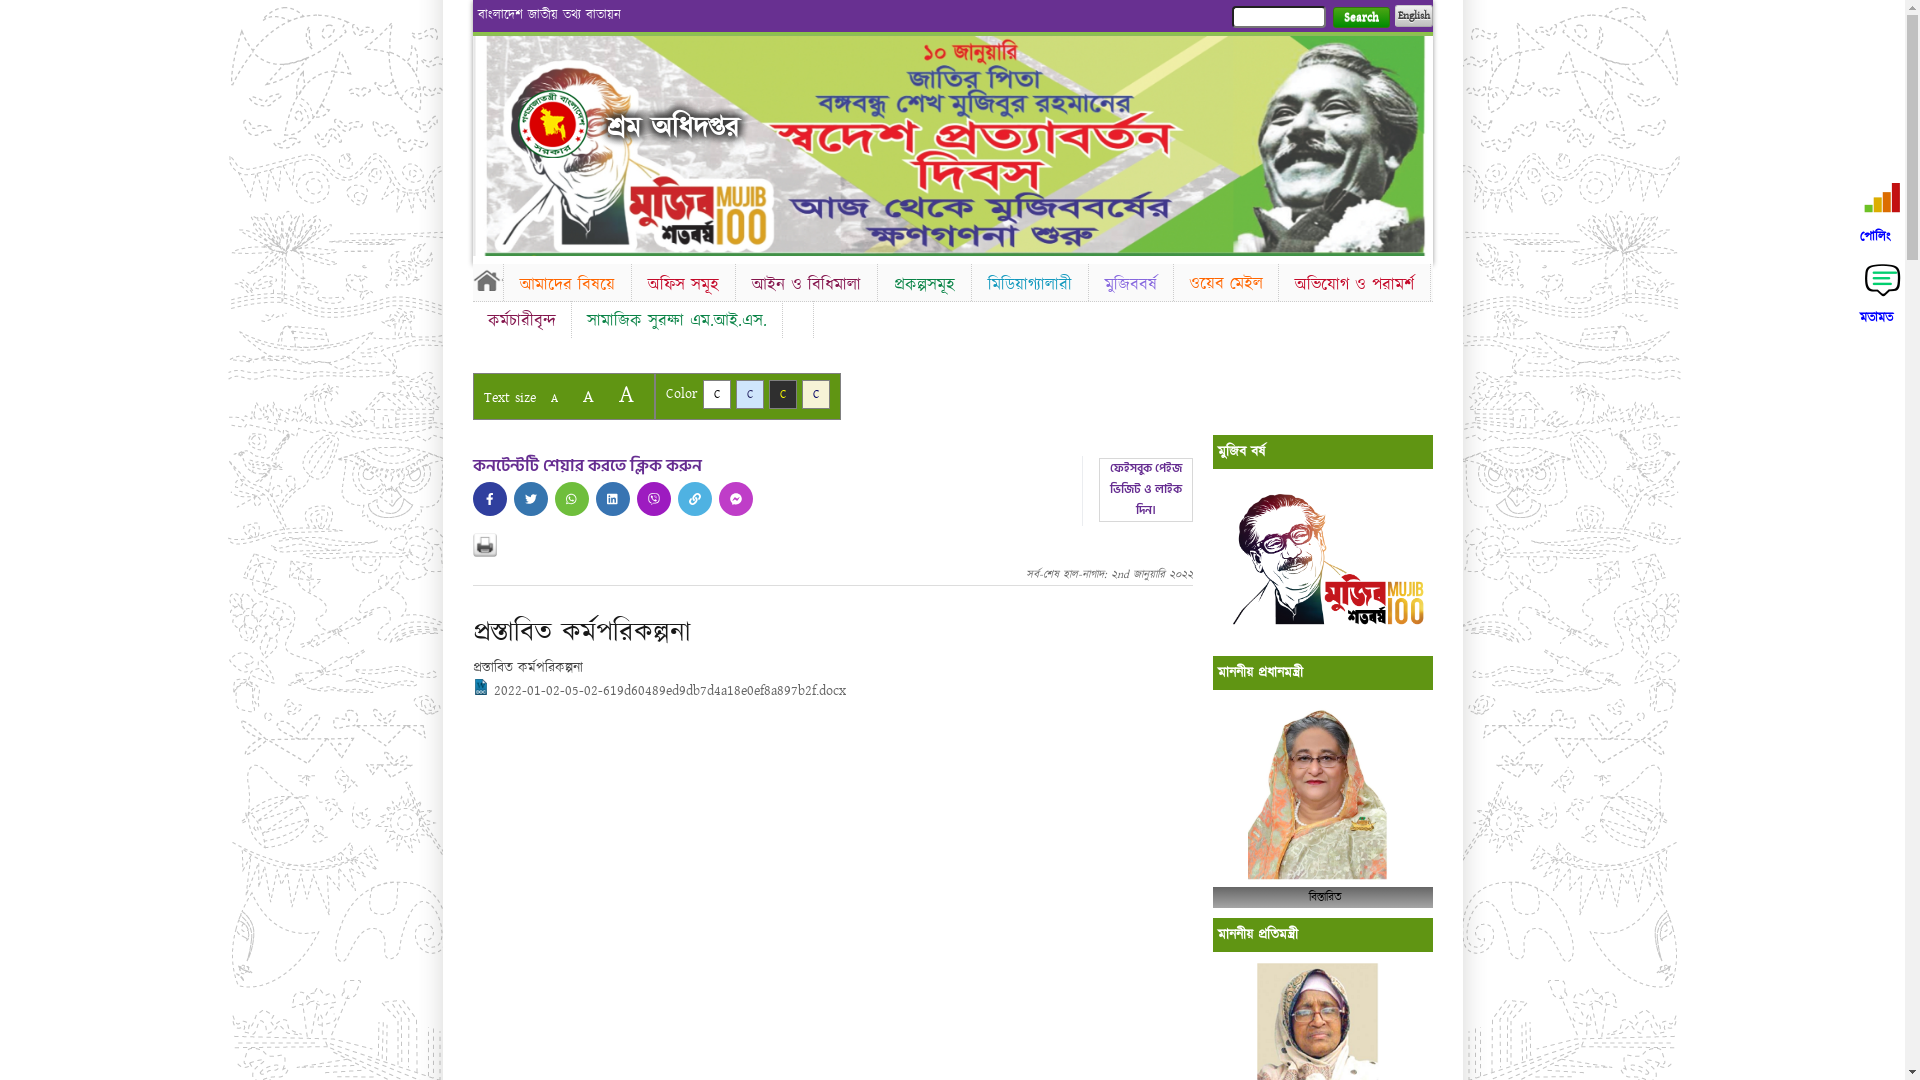 This screenshot has width=1920, height=1080. What do you see at coordinates (658, 691) in the screenshot?
I see `2022-01-02-05-02-619d60489ed9db7d4a18e0ef8a897b2f.docx` at bounding box center [658, 691].